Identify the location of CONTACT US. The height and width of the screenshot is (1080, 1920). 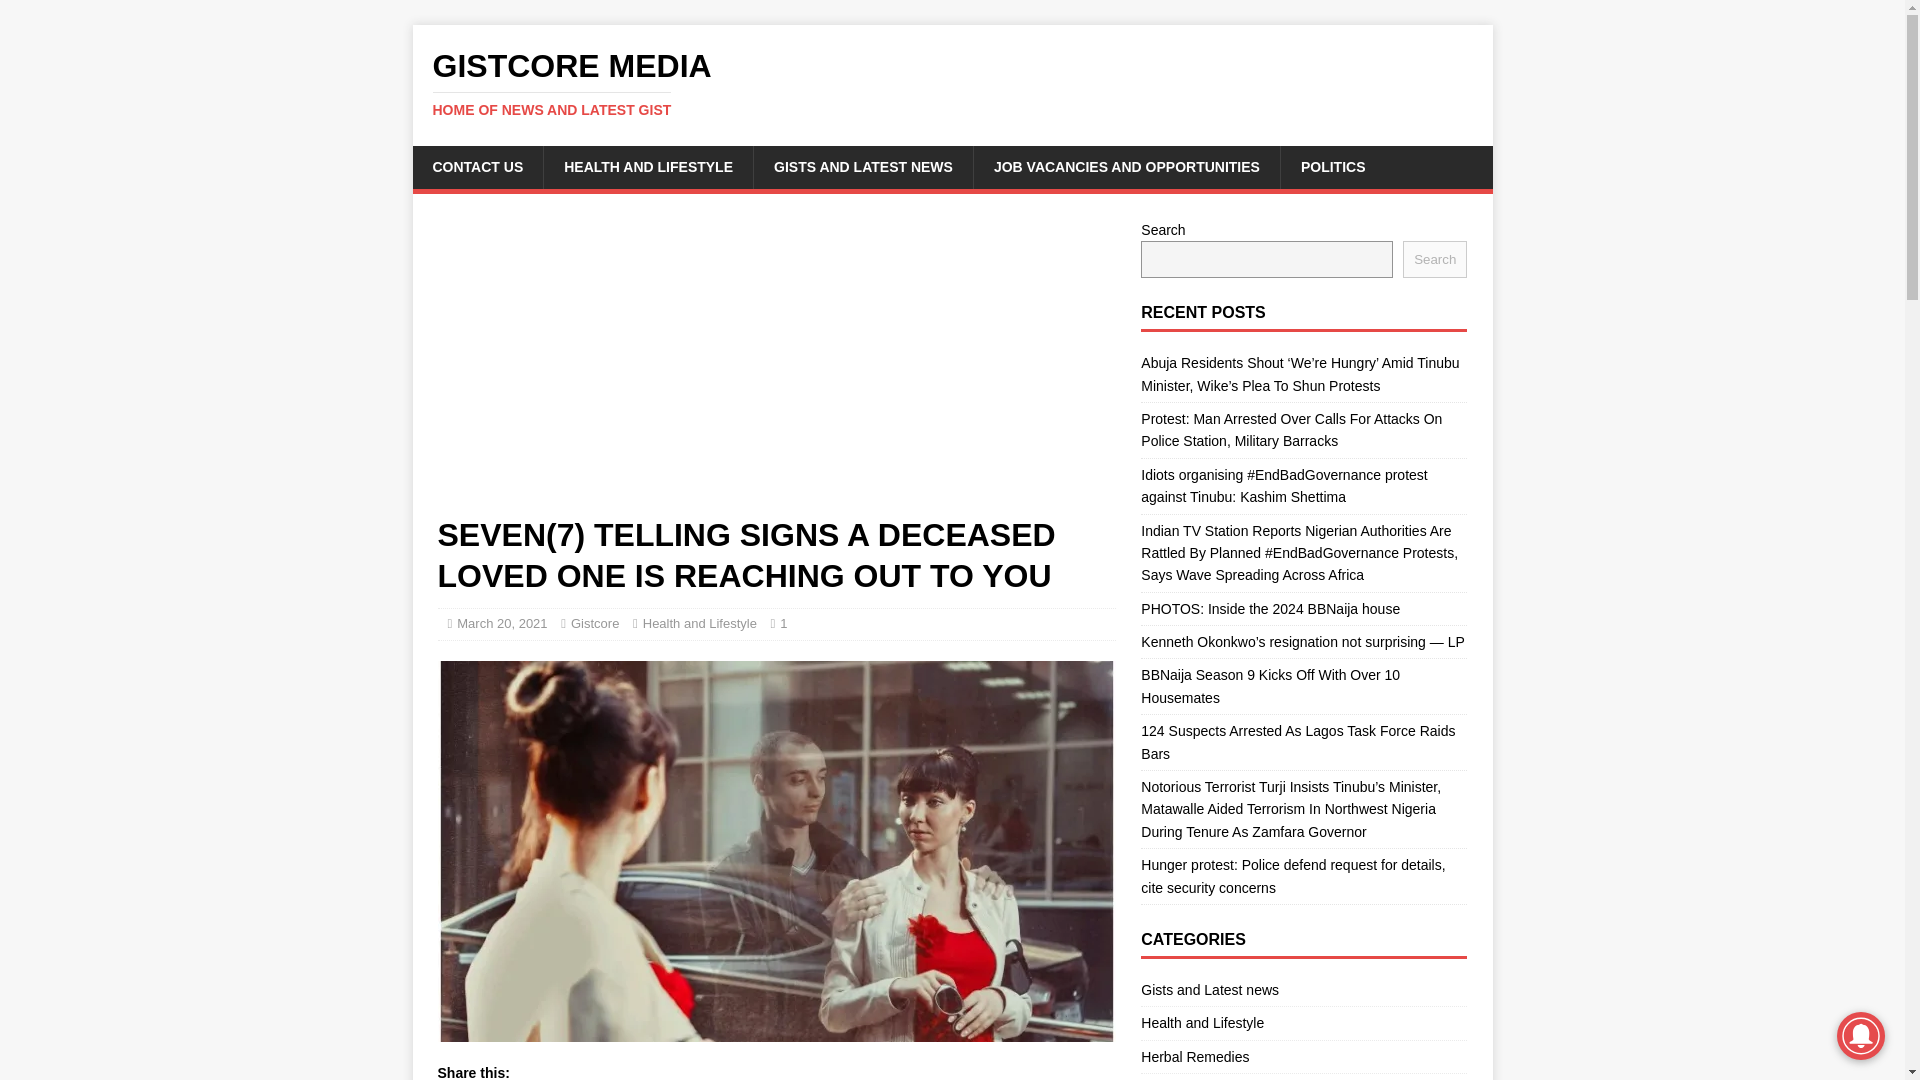
(478, 166).